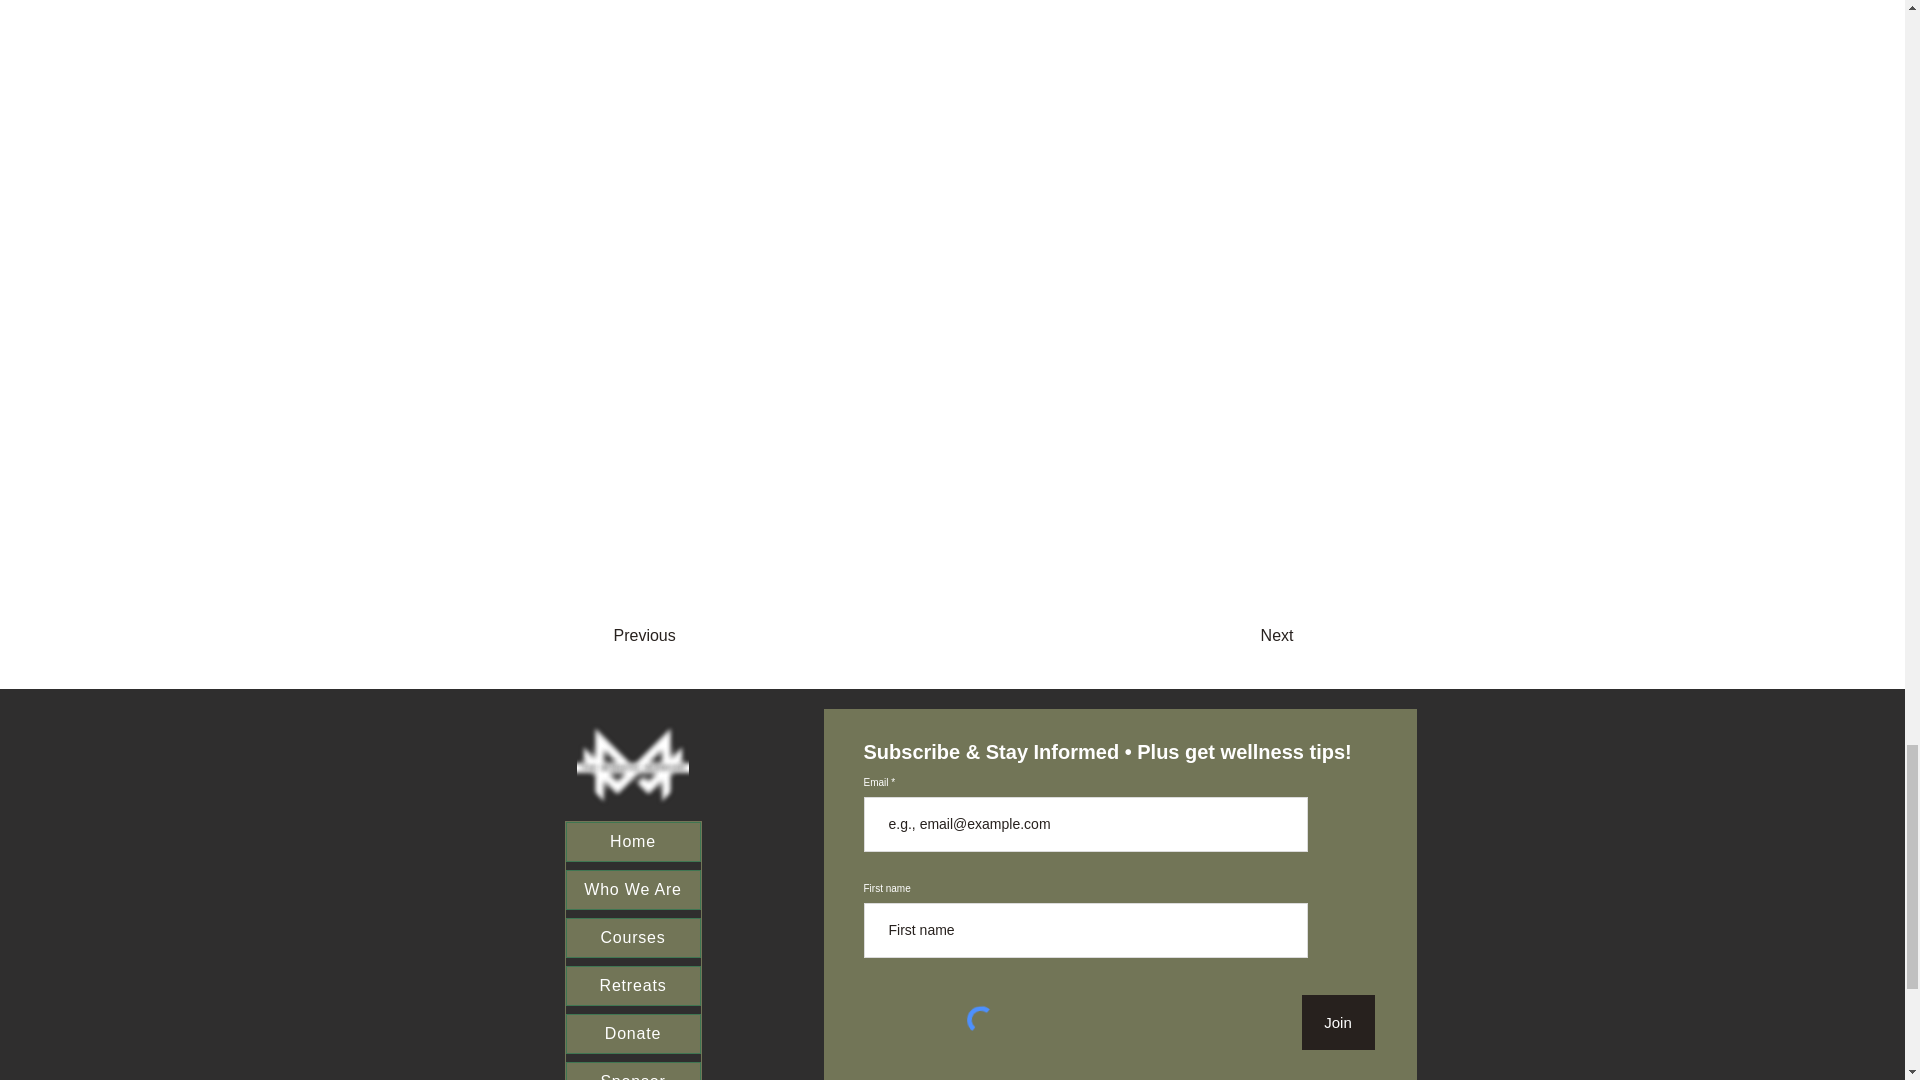 The width and height of the screenshot is (1920, 1080). Describe the element at coordinates (633, 1034) in the screenshot. I see `Donate` at that location.